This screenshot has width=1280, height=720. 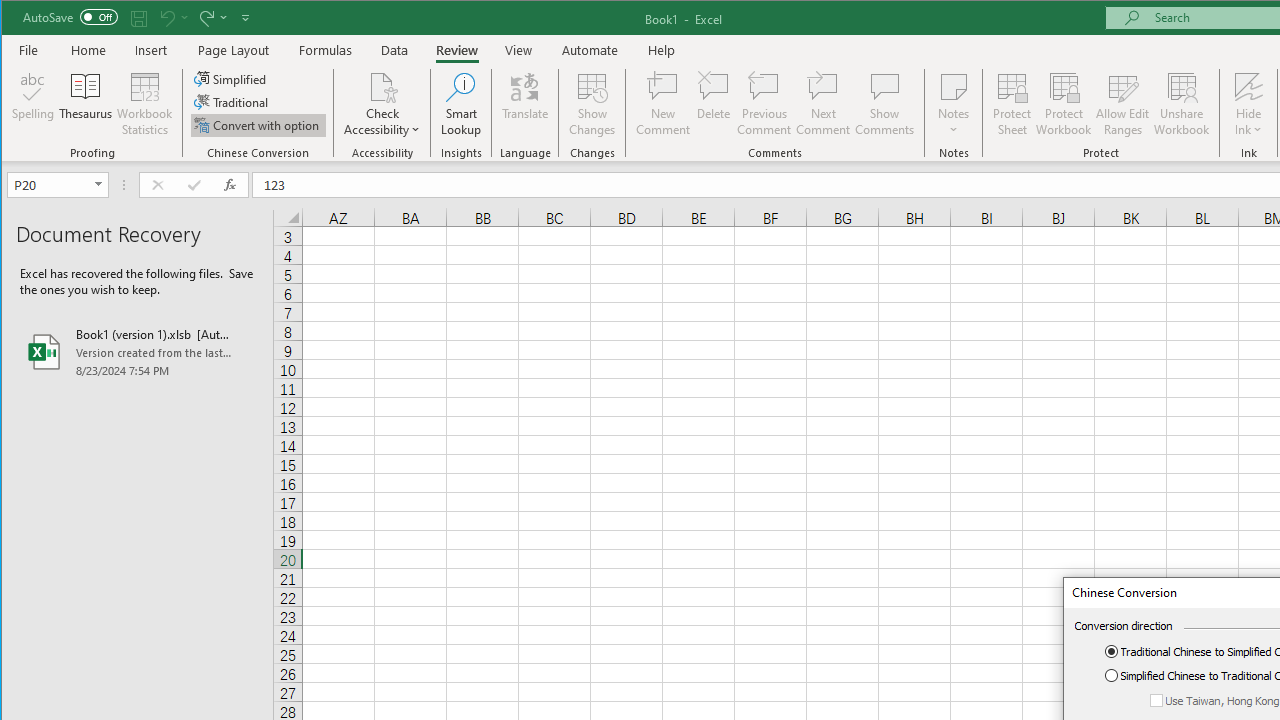 I want to click on Workbook Statistics, so click(x=145, y=104).